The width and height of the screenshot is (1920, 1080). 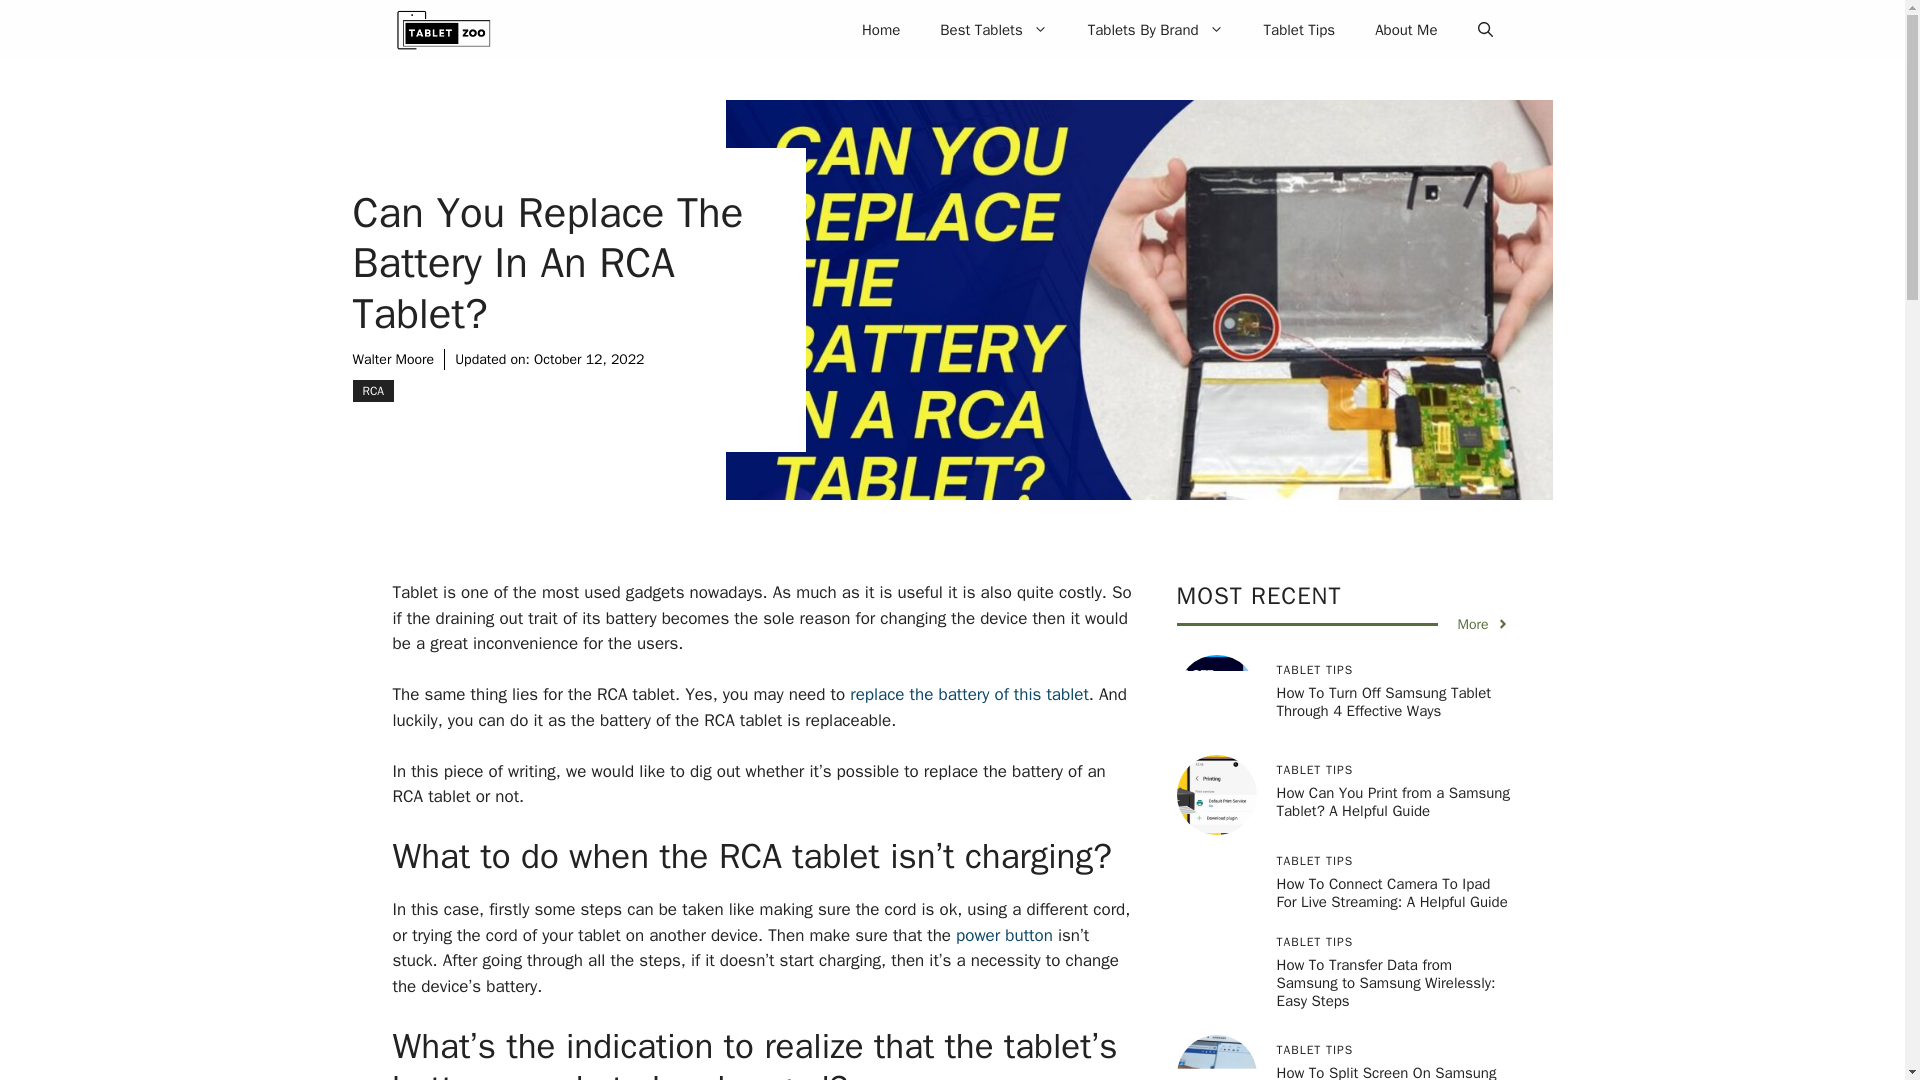 I want to click on How To Turn Off Samsung Tablet Through 4 Effective Ways, so click(x=1384, y=702).